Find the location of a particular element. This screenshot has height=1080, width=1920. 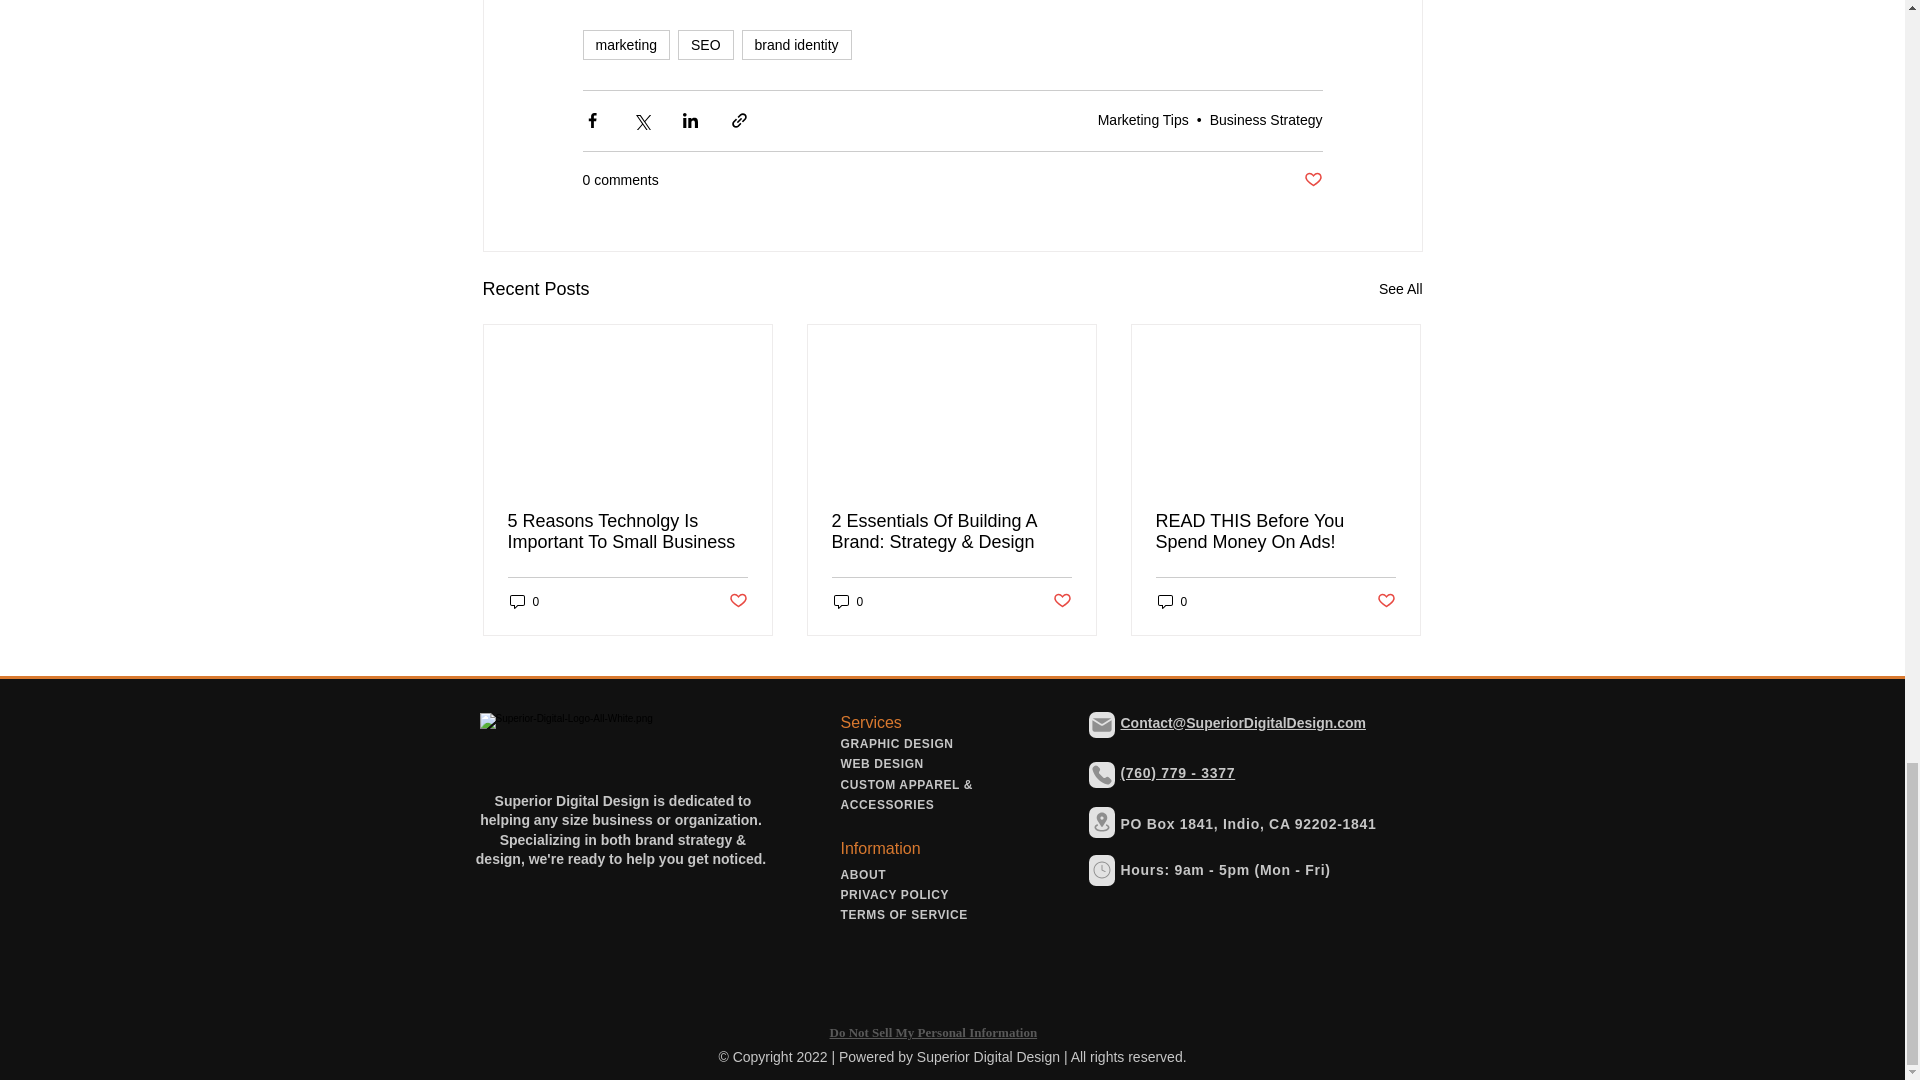

brand identity is located at coordinates (796, 45).